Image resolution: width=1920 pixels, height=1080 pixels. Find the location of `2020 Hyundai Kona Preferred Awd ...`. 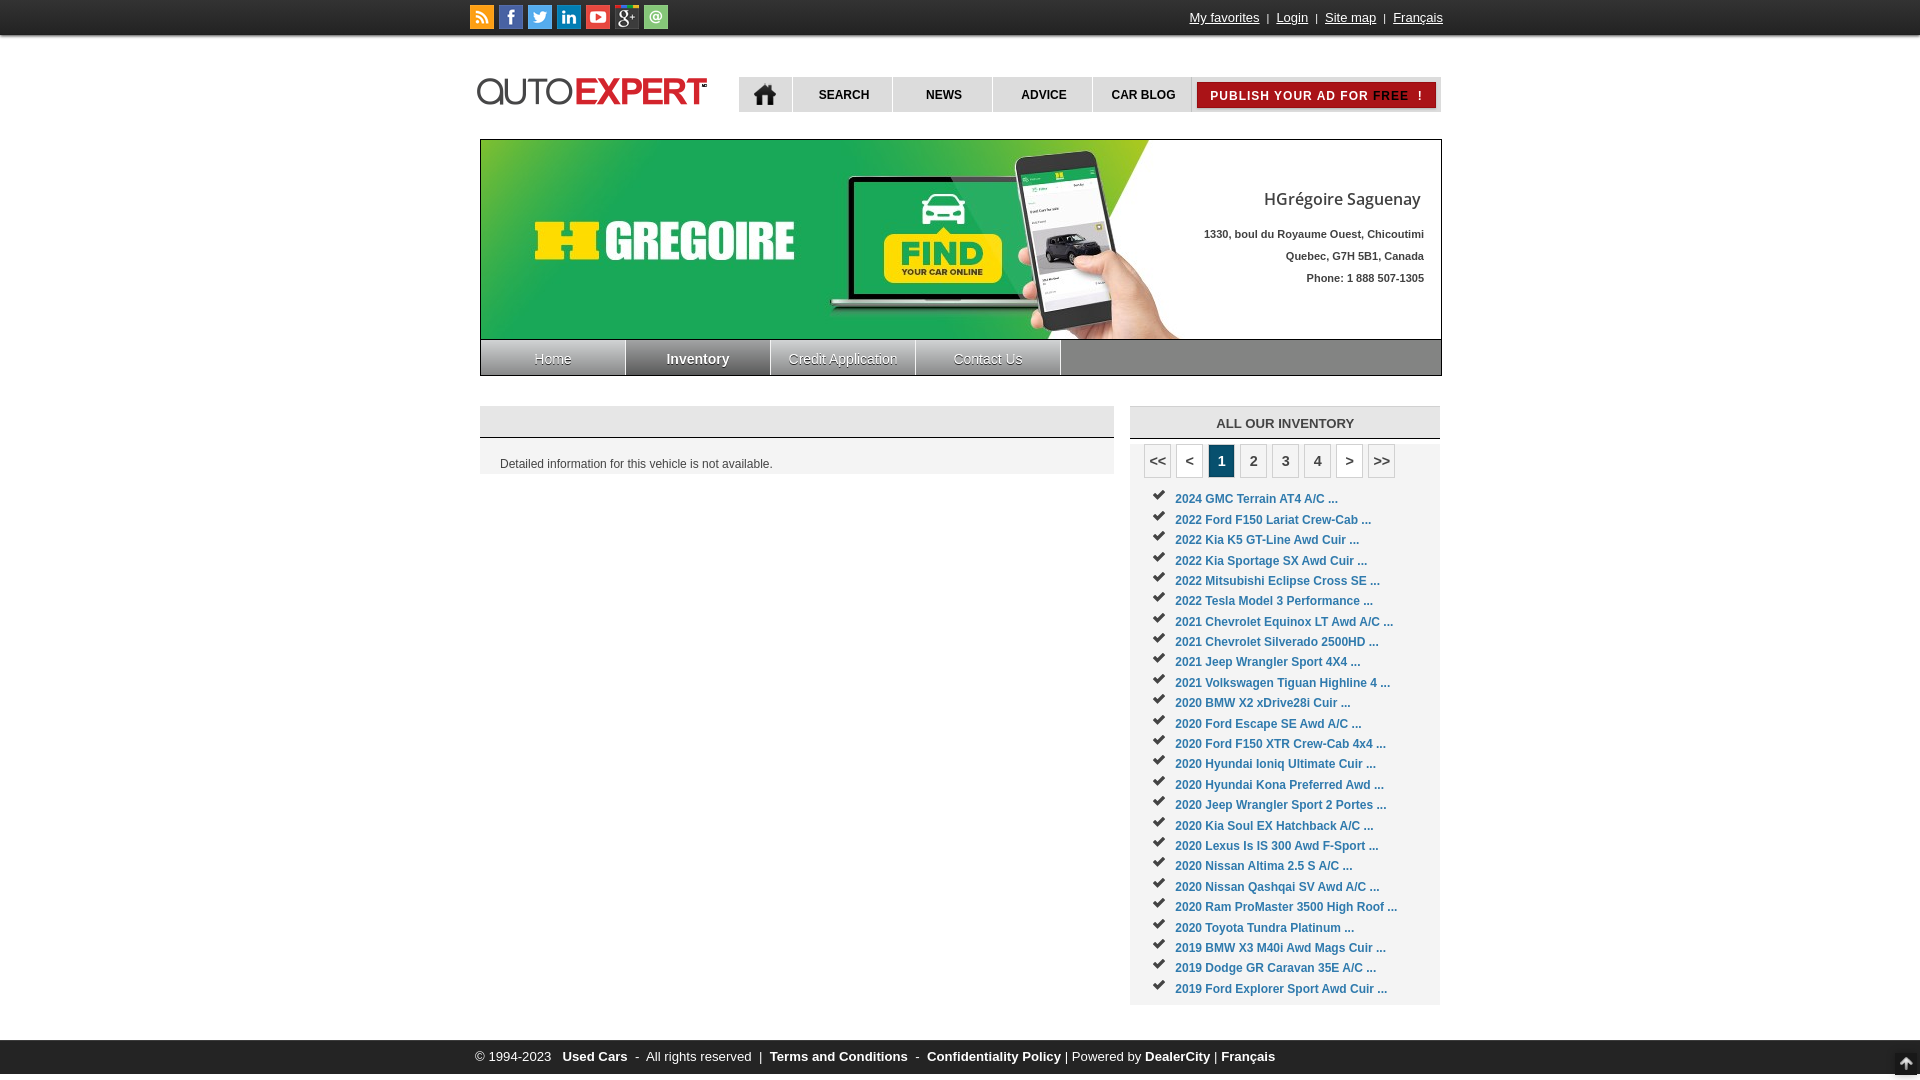

2020 Hyundai Kona Preferred Awd ... is located at coordinates (1280, 785).